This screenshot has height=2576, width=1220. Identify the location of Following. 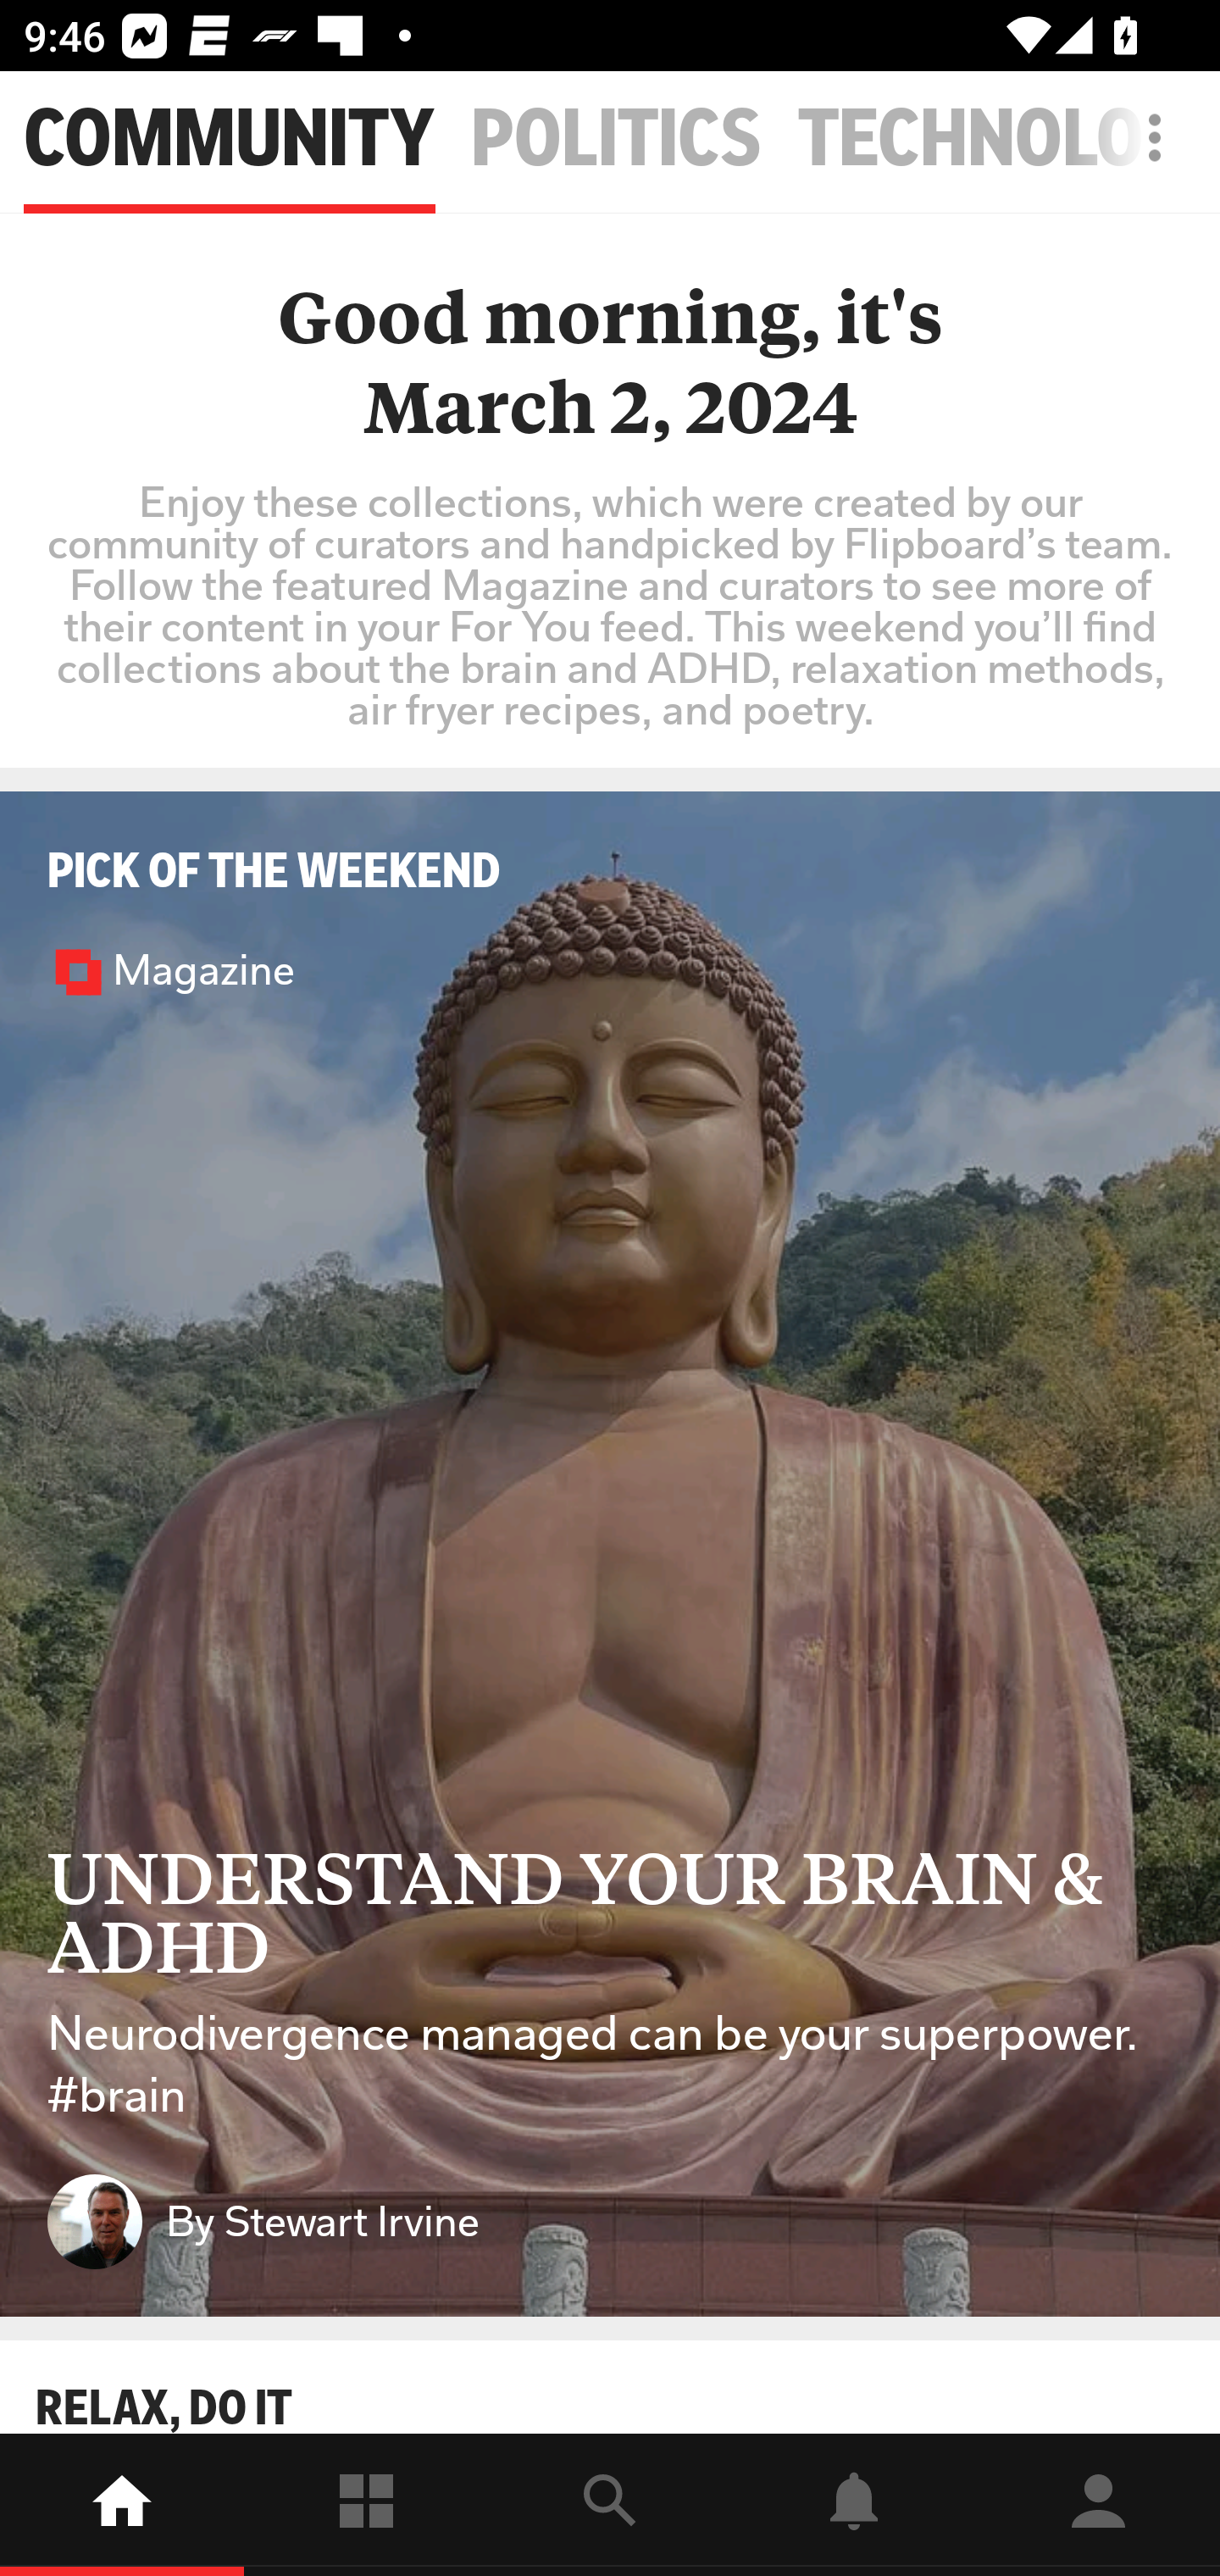
(366, 2505).